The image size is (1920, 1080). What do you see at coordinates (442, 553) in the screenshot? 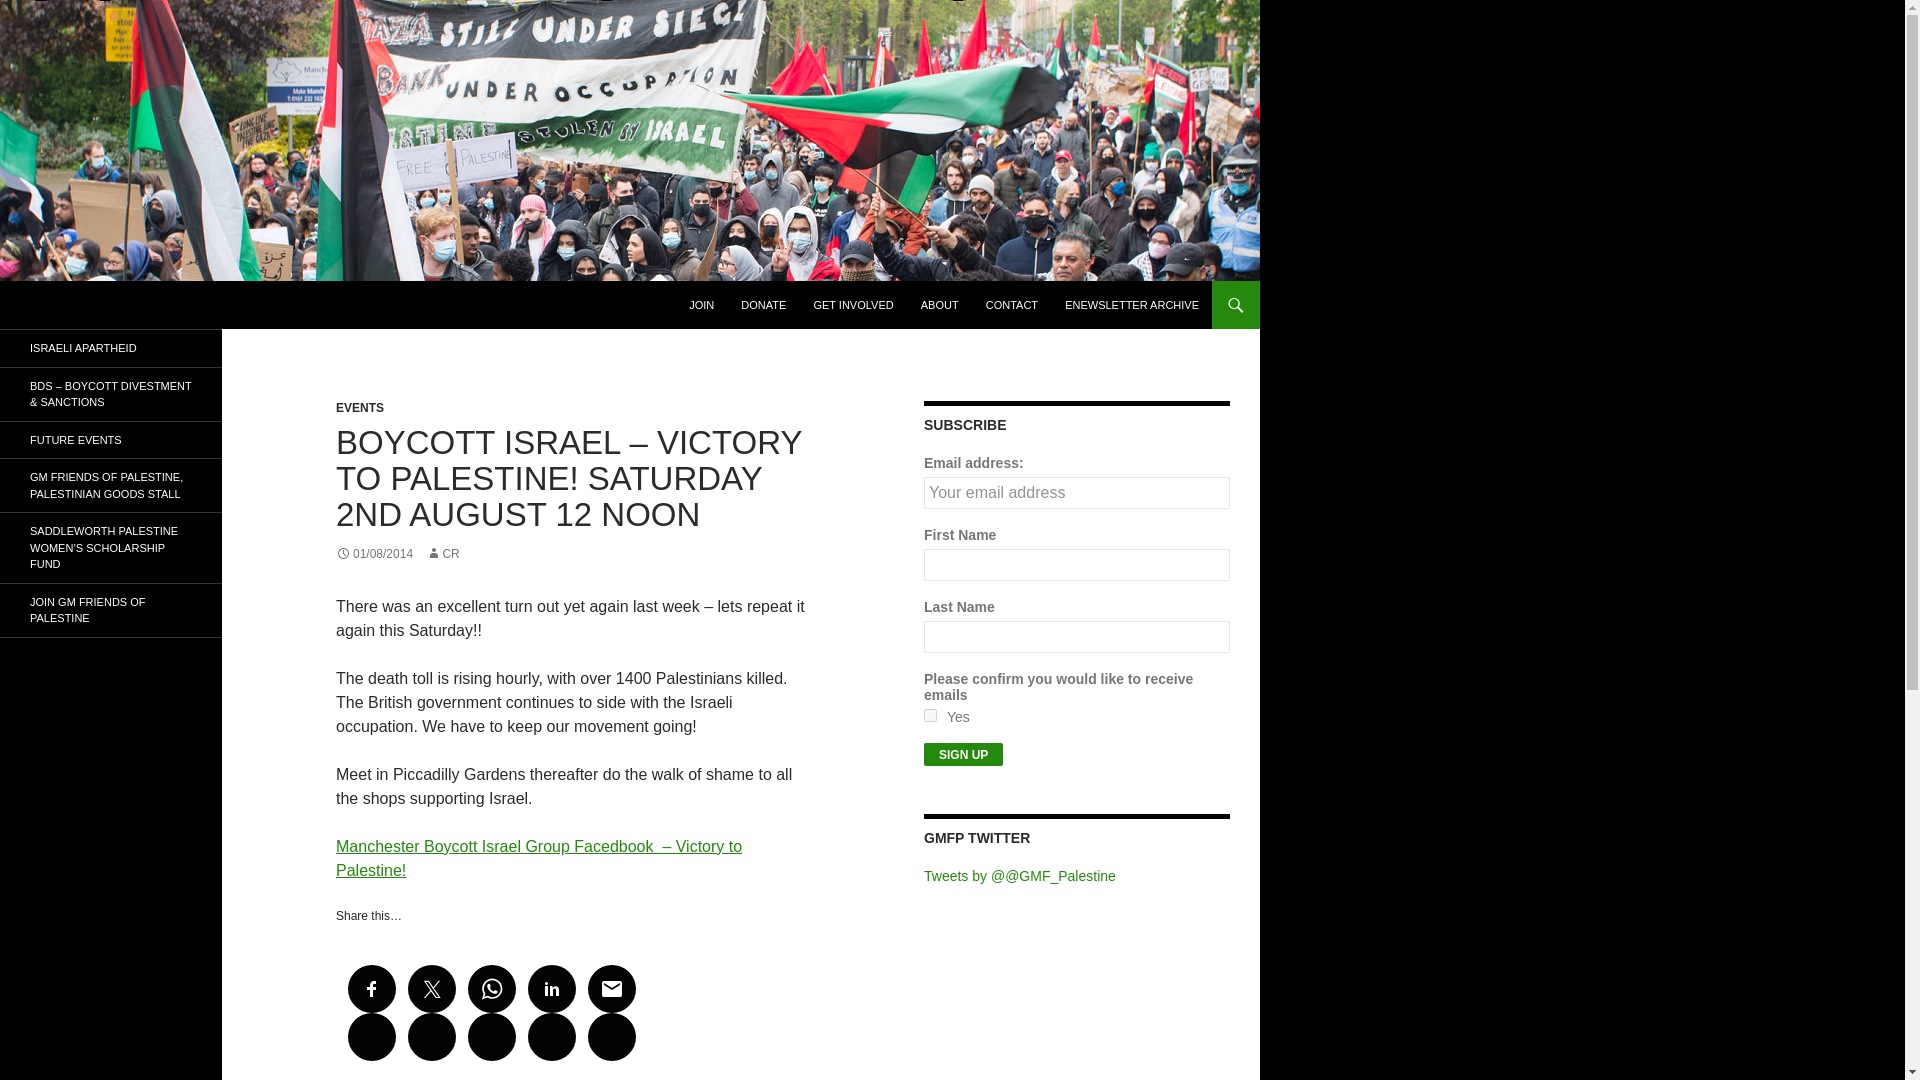
I see `CR` at bounding box center [442, 553].